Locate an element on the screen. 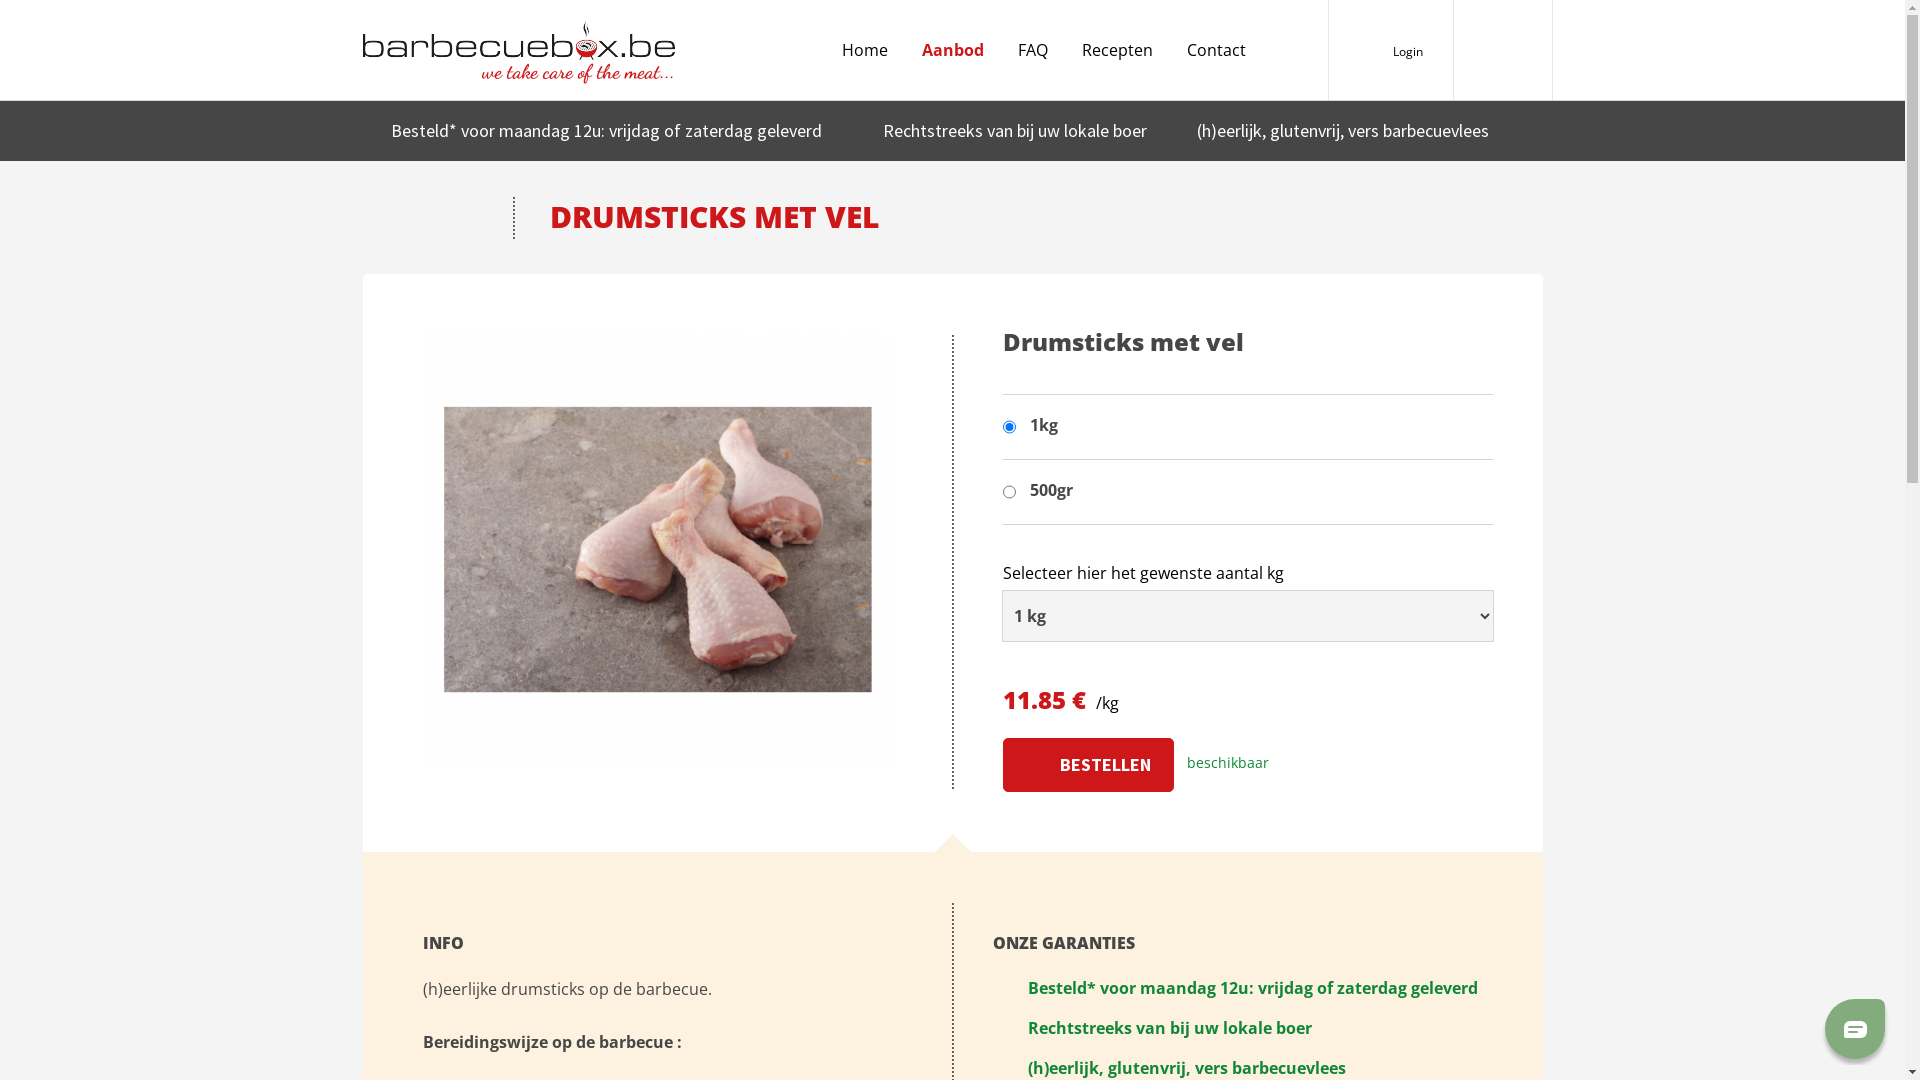 The image size is (1920, 1080). Chat is located at coordinates (1855, 1028).